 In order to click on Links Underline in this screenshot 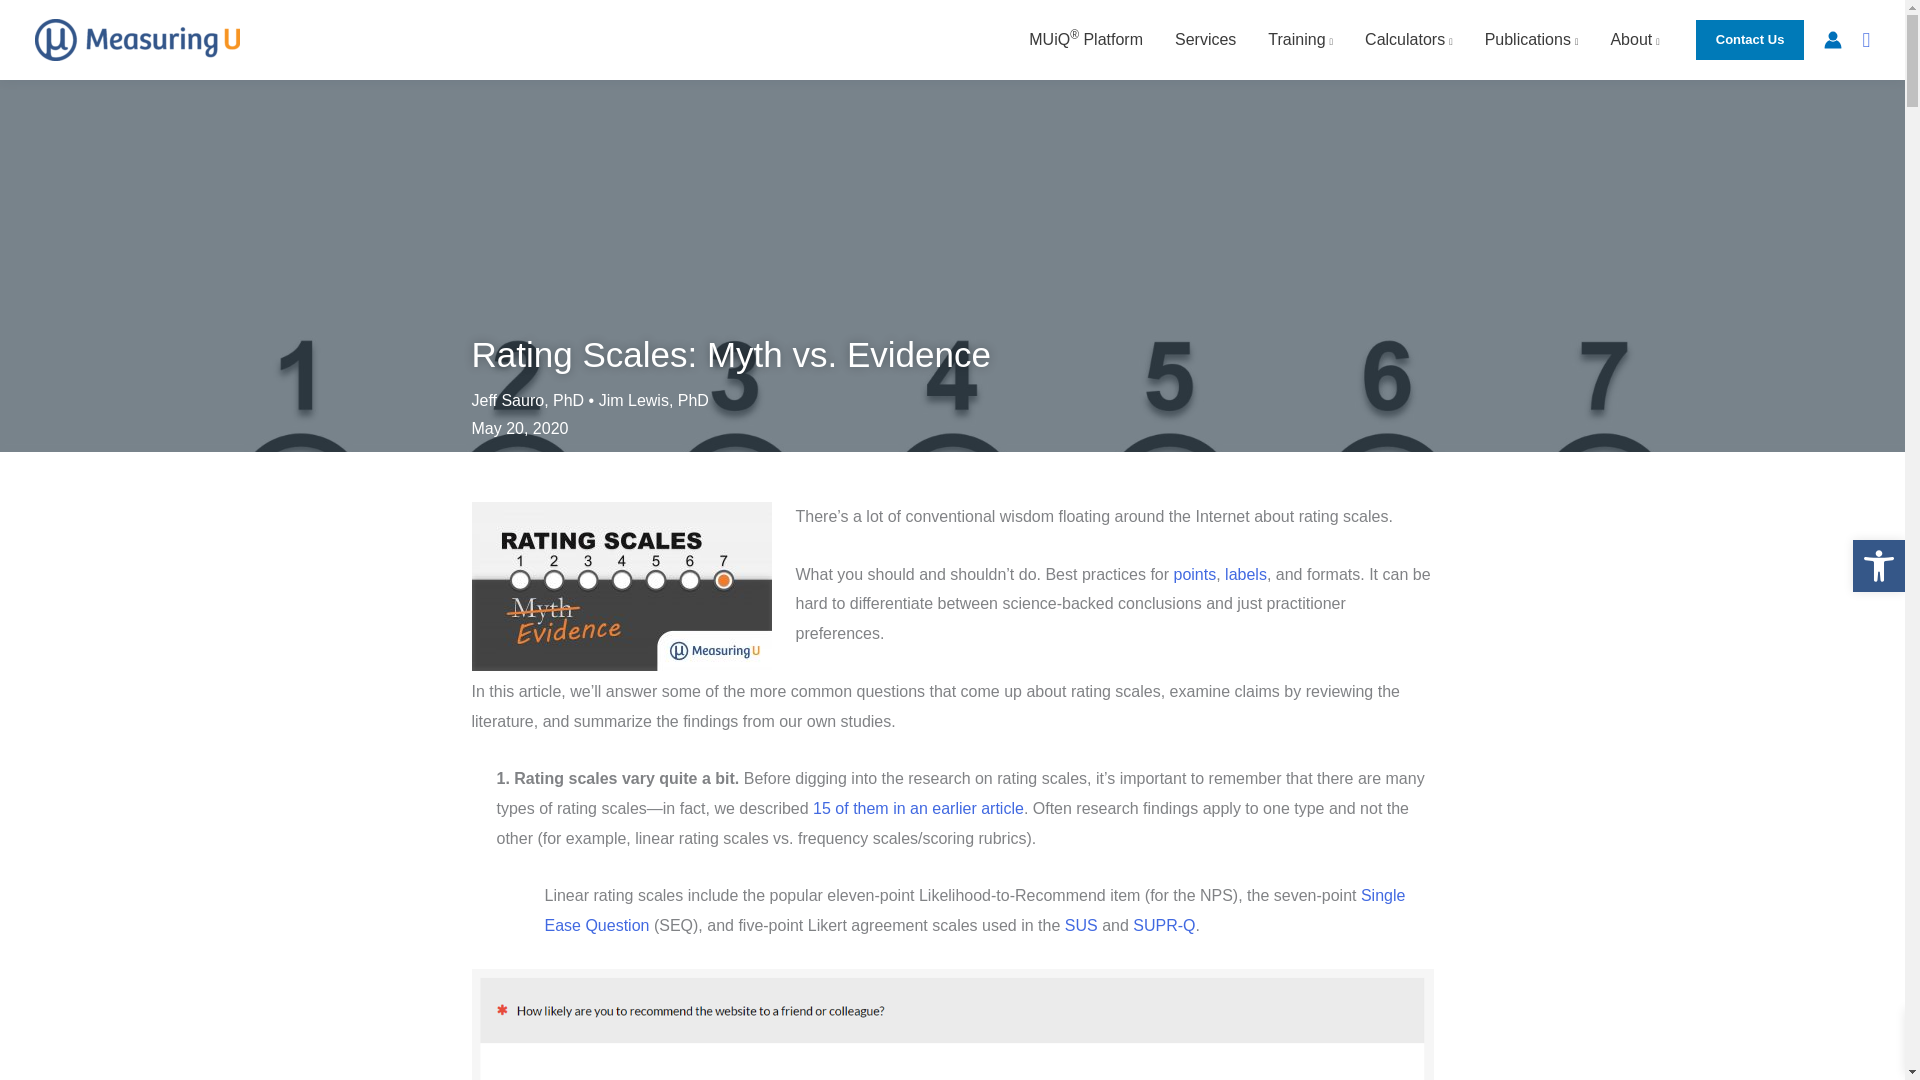, I will do `click(1913, 709)`.